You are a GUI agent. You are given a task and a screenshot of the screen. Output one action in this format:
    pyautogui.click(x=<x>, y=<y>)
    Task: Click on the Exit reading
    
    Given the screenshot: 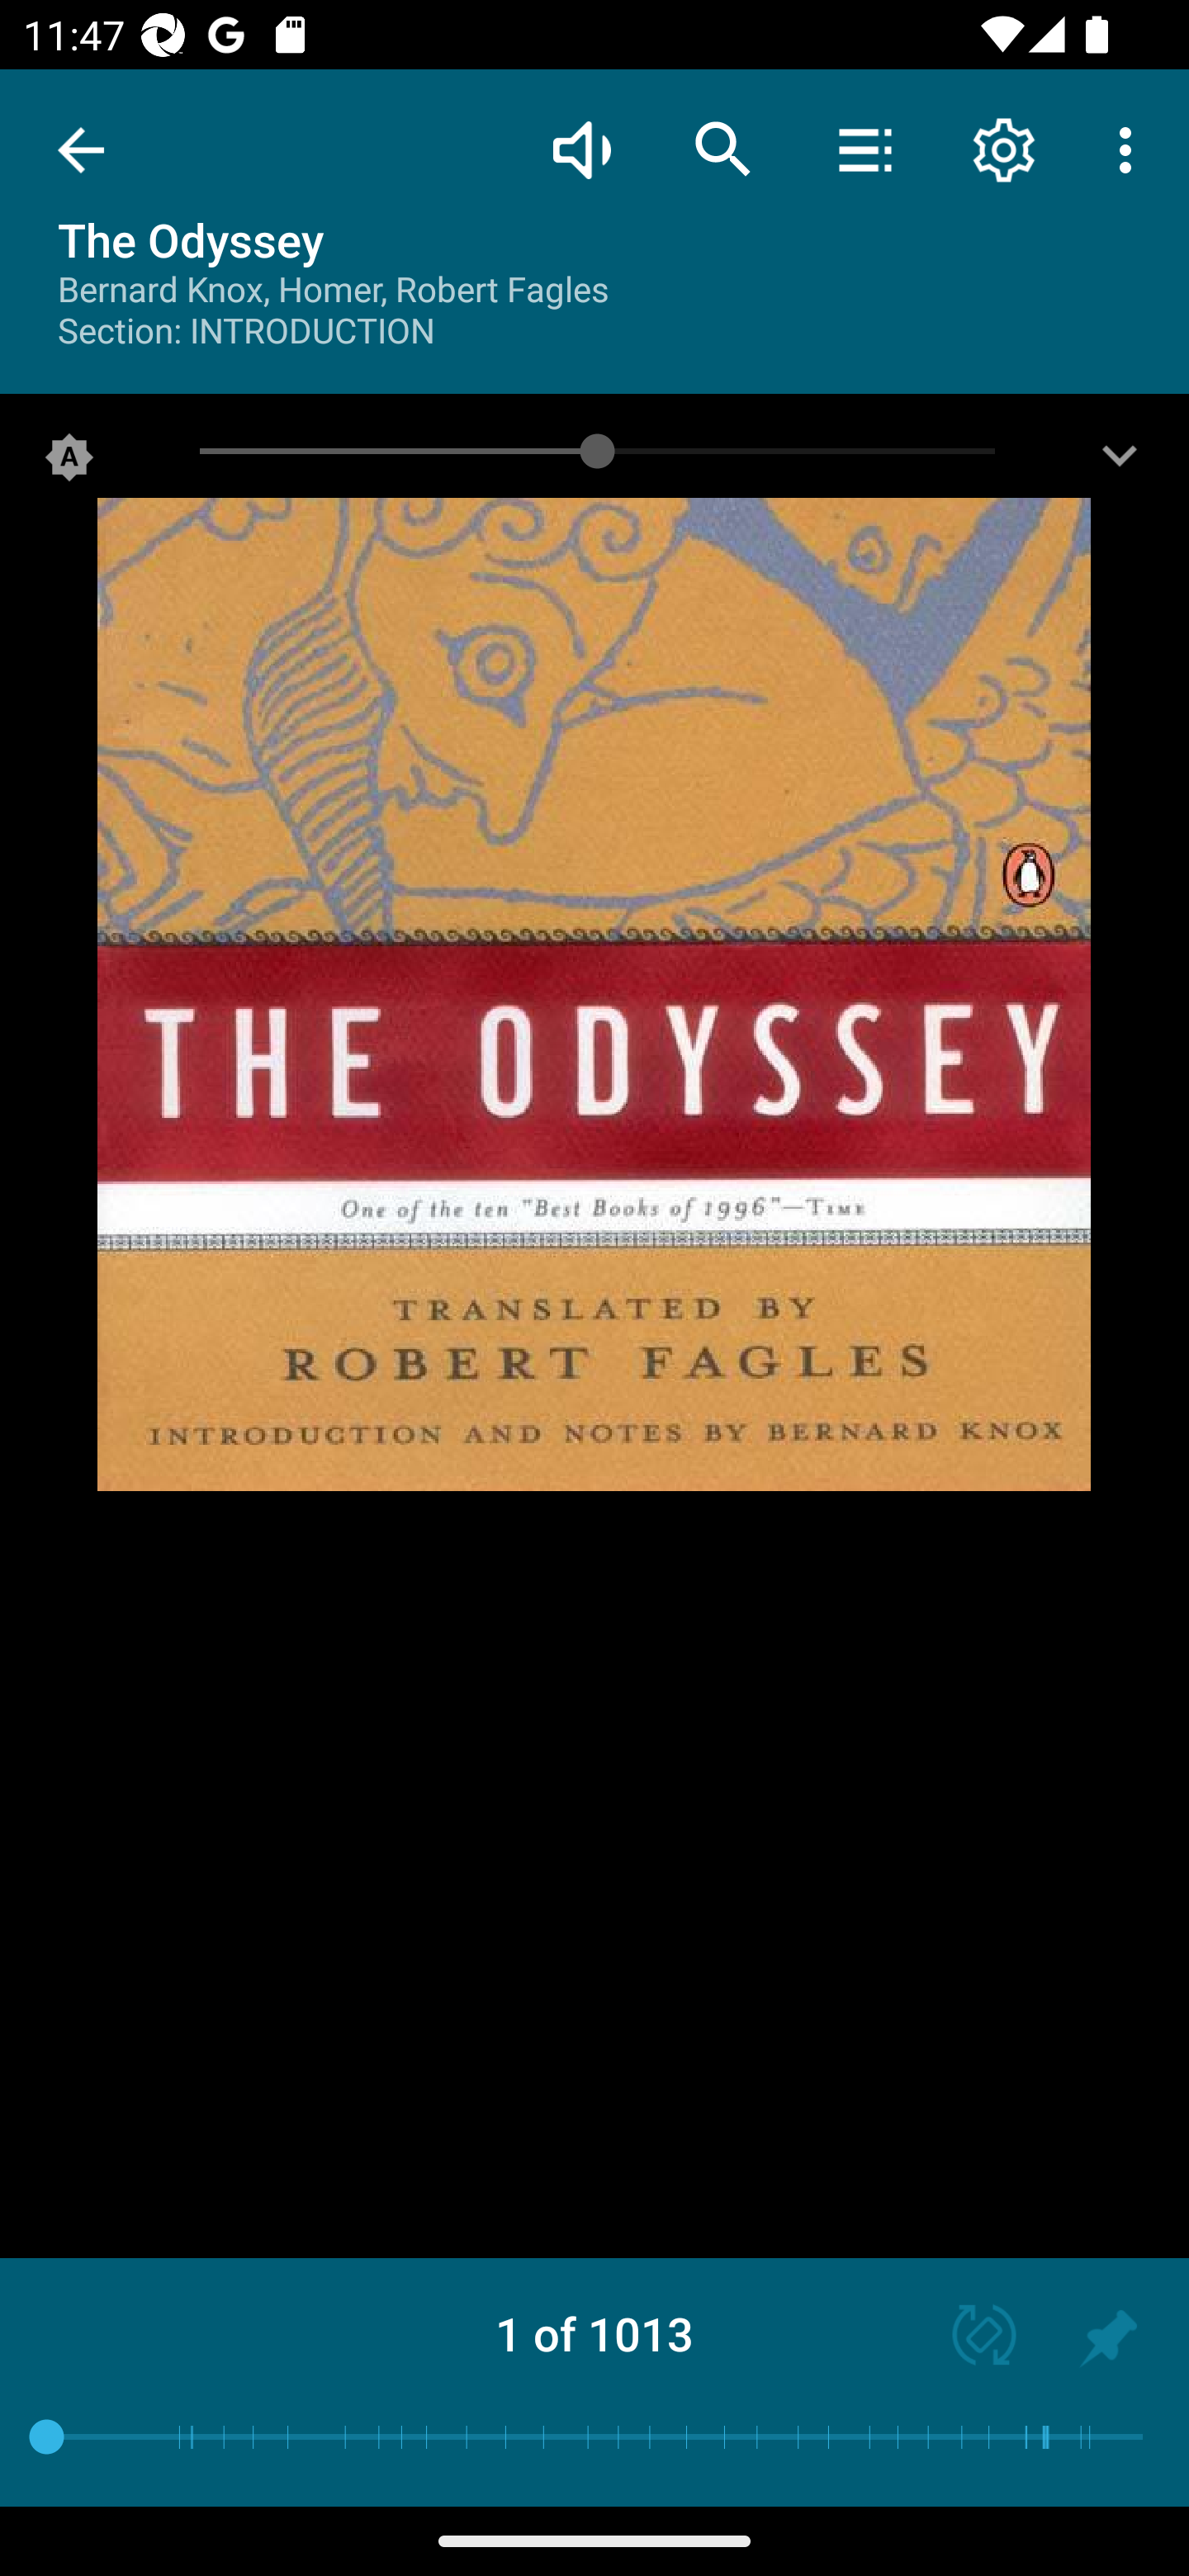 What is the action you would take?
    pyautogui.click(x=81, y=150)
    